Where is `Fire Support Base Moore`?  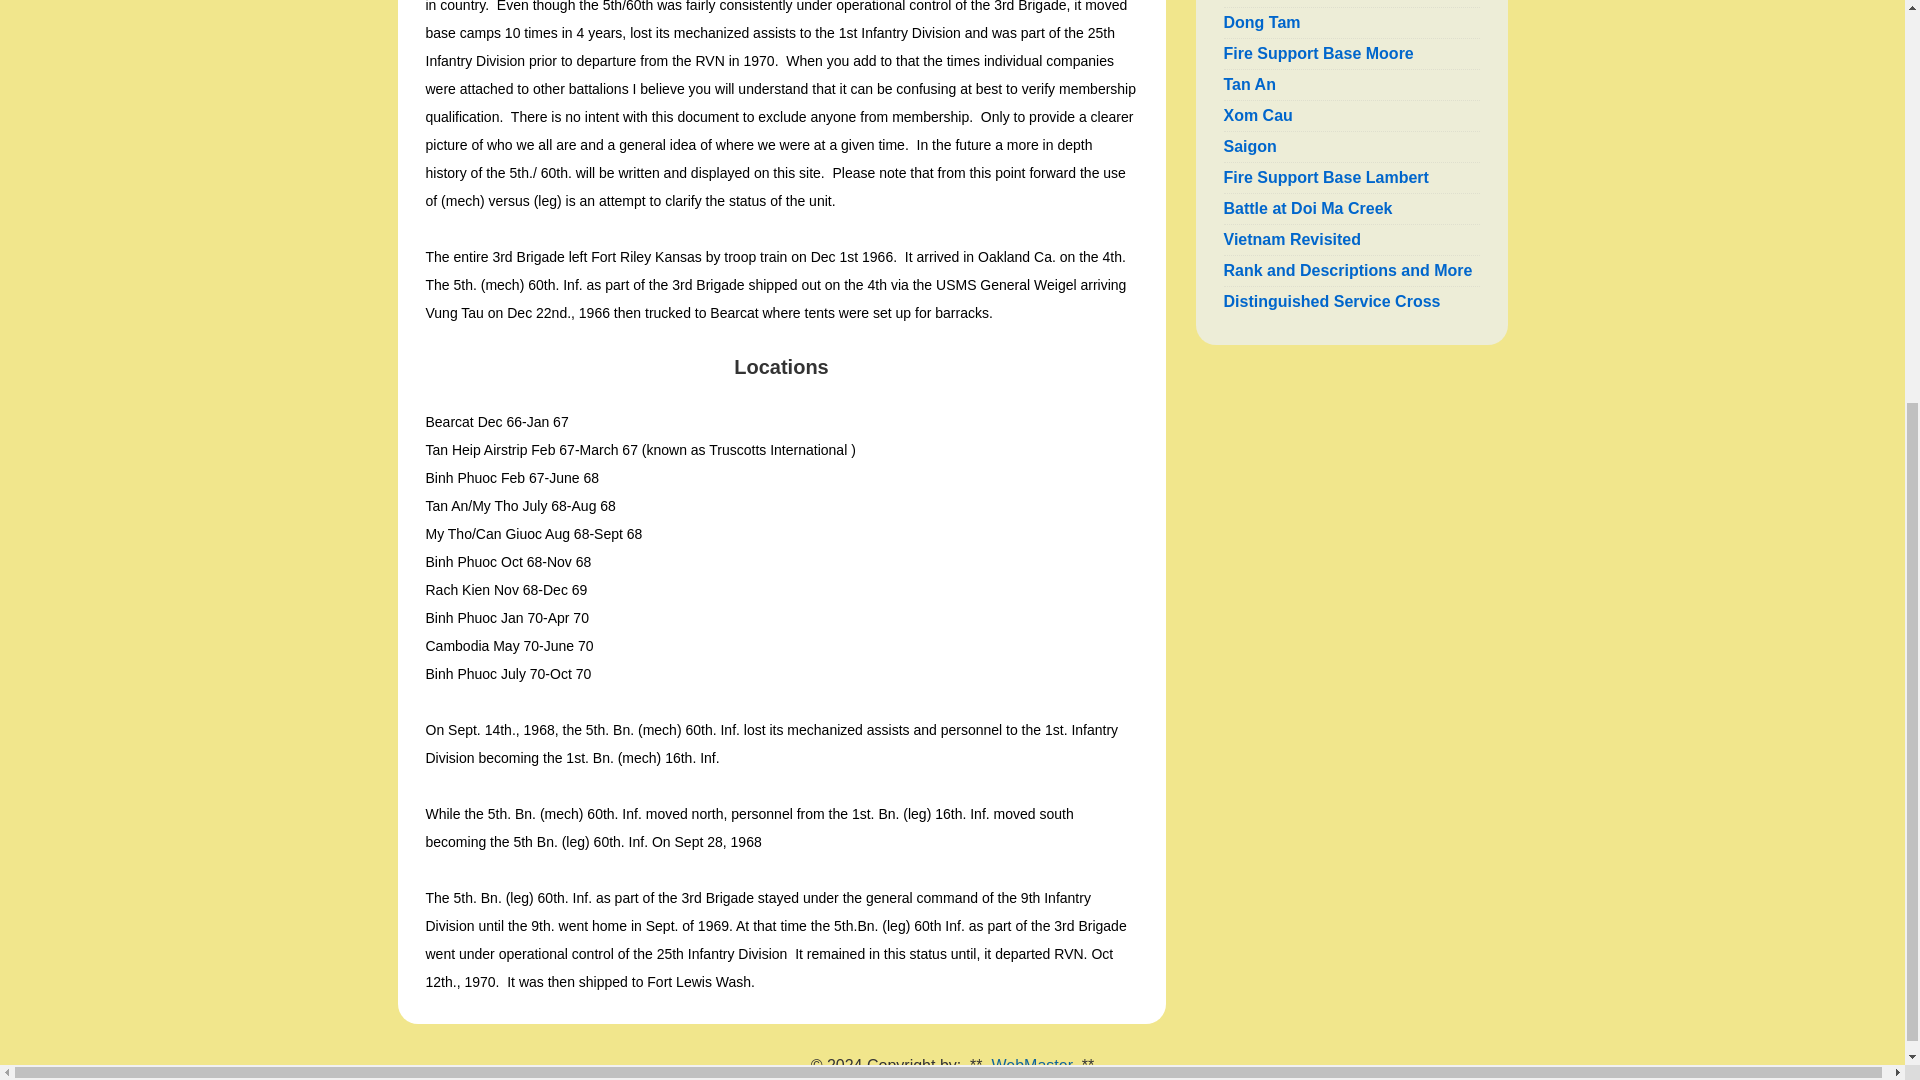 Fire Support Base Moore is located at coordinates (1318, 53).